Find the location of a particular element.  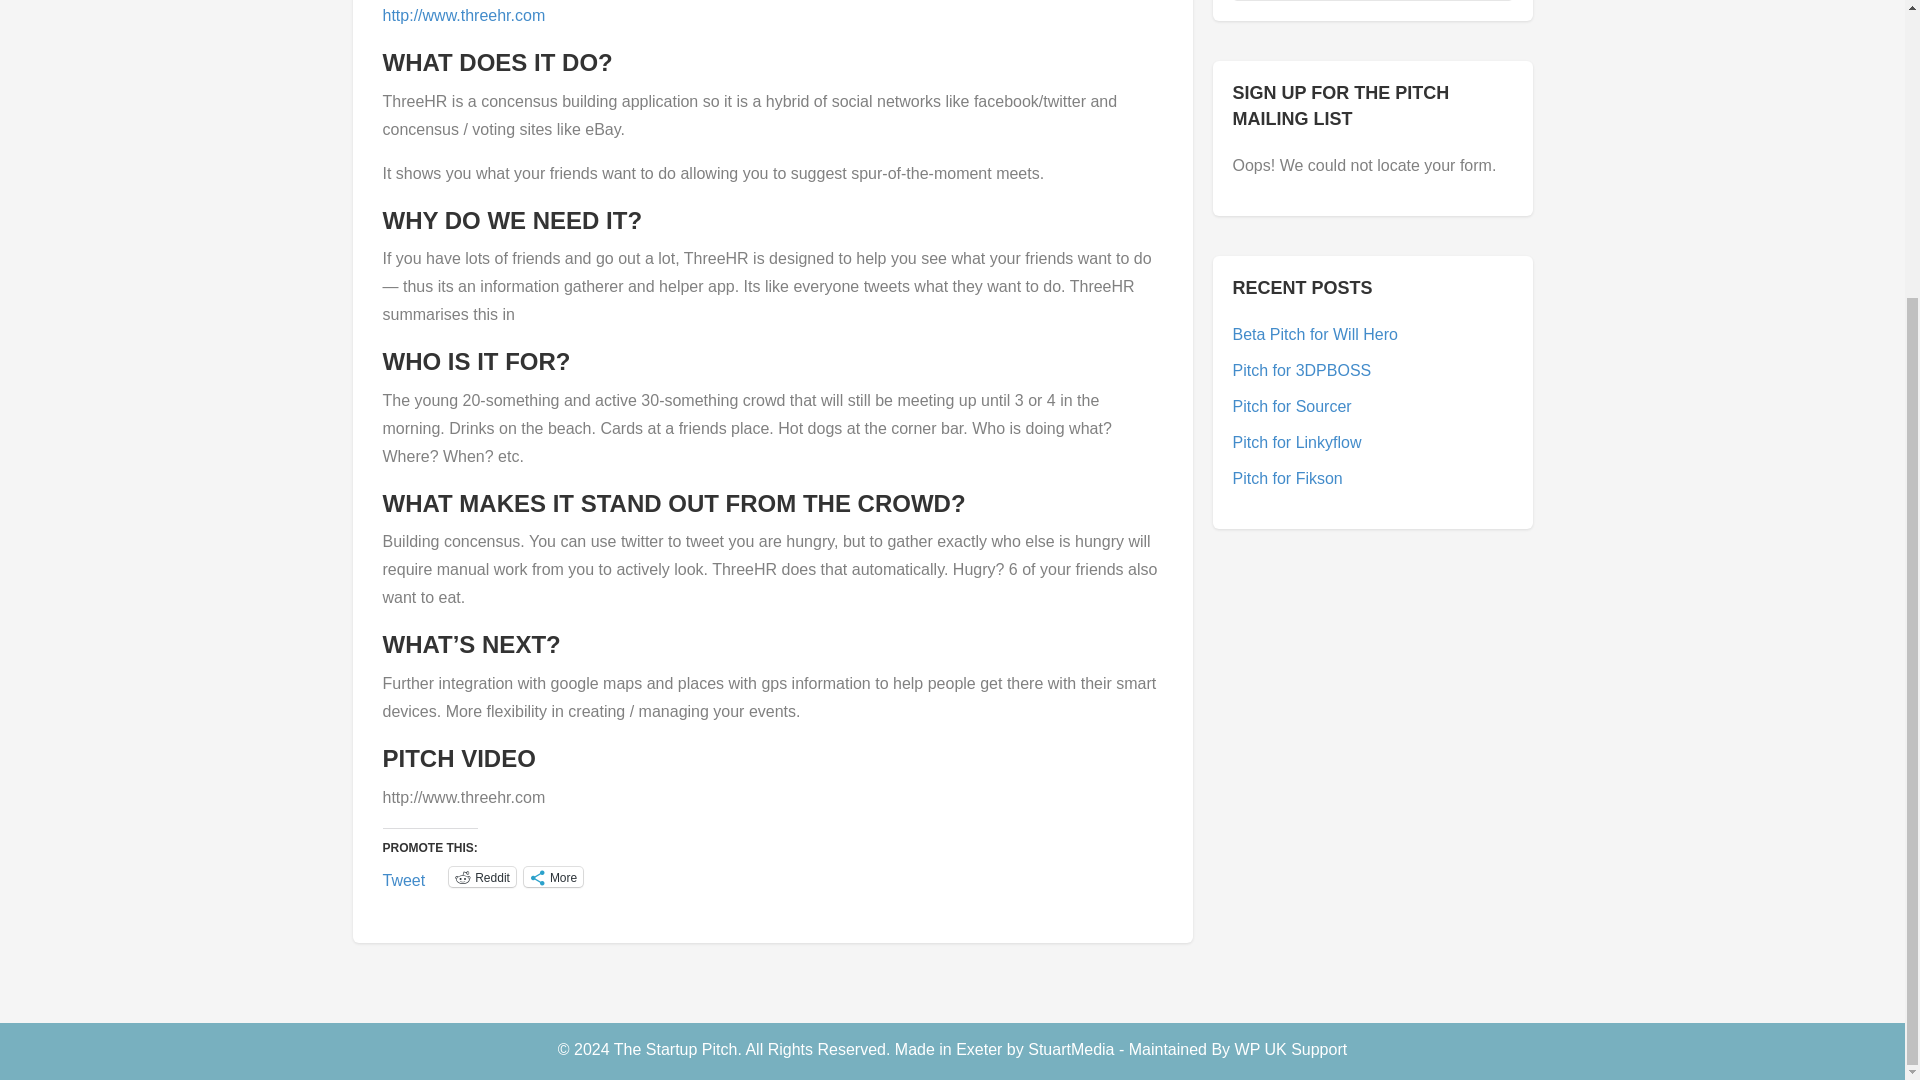

WP UK Support is located at coordinates (1290, 1050).